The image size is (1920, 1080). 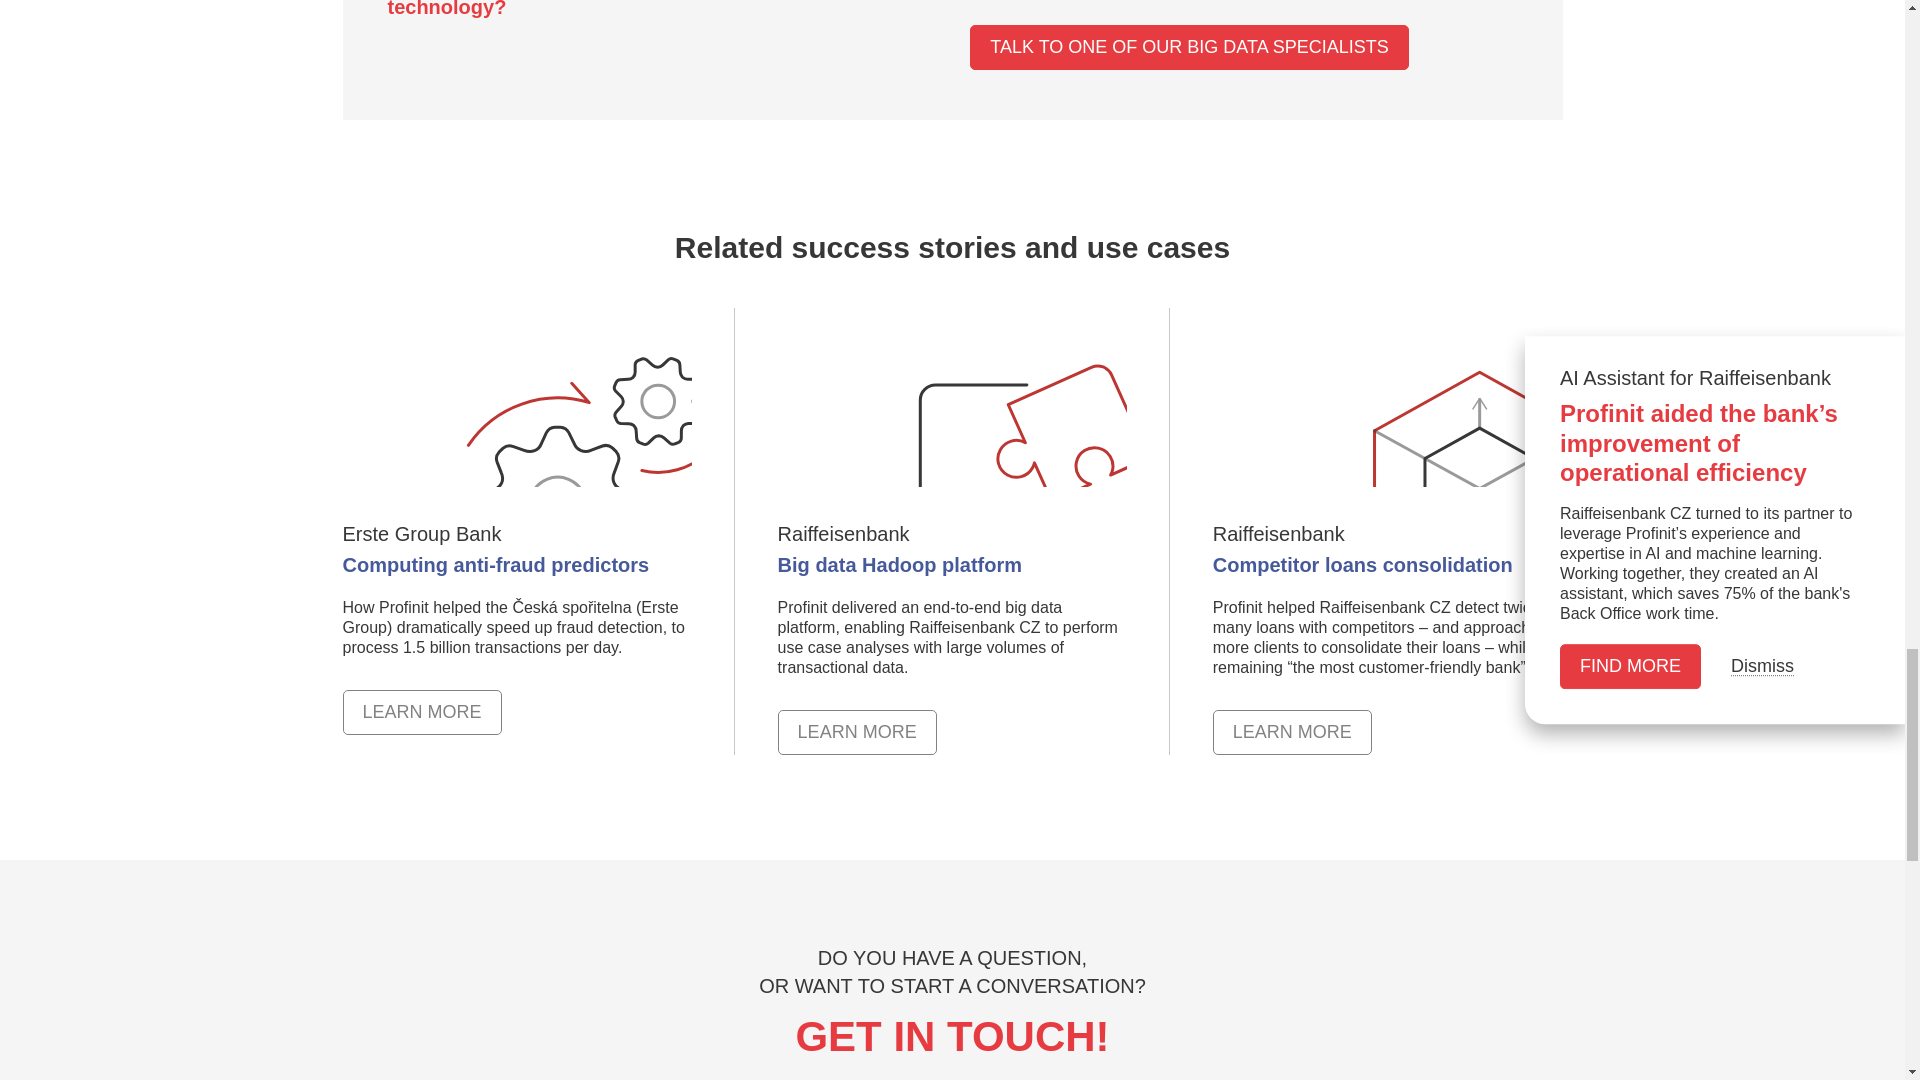 I want to click on Big data Hadoop platform, so click(x=516, y=548).